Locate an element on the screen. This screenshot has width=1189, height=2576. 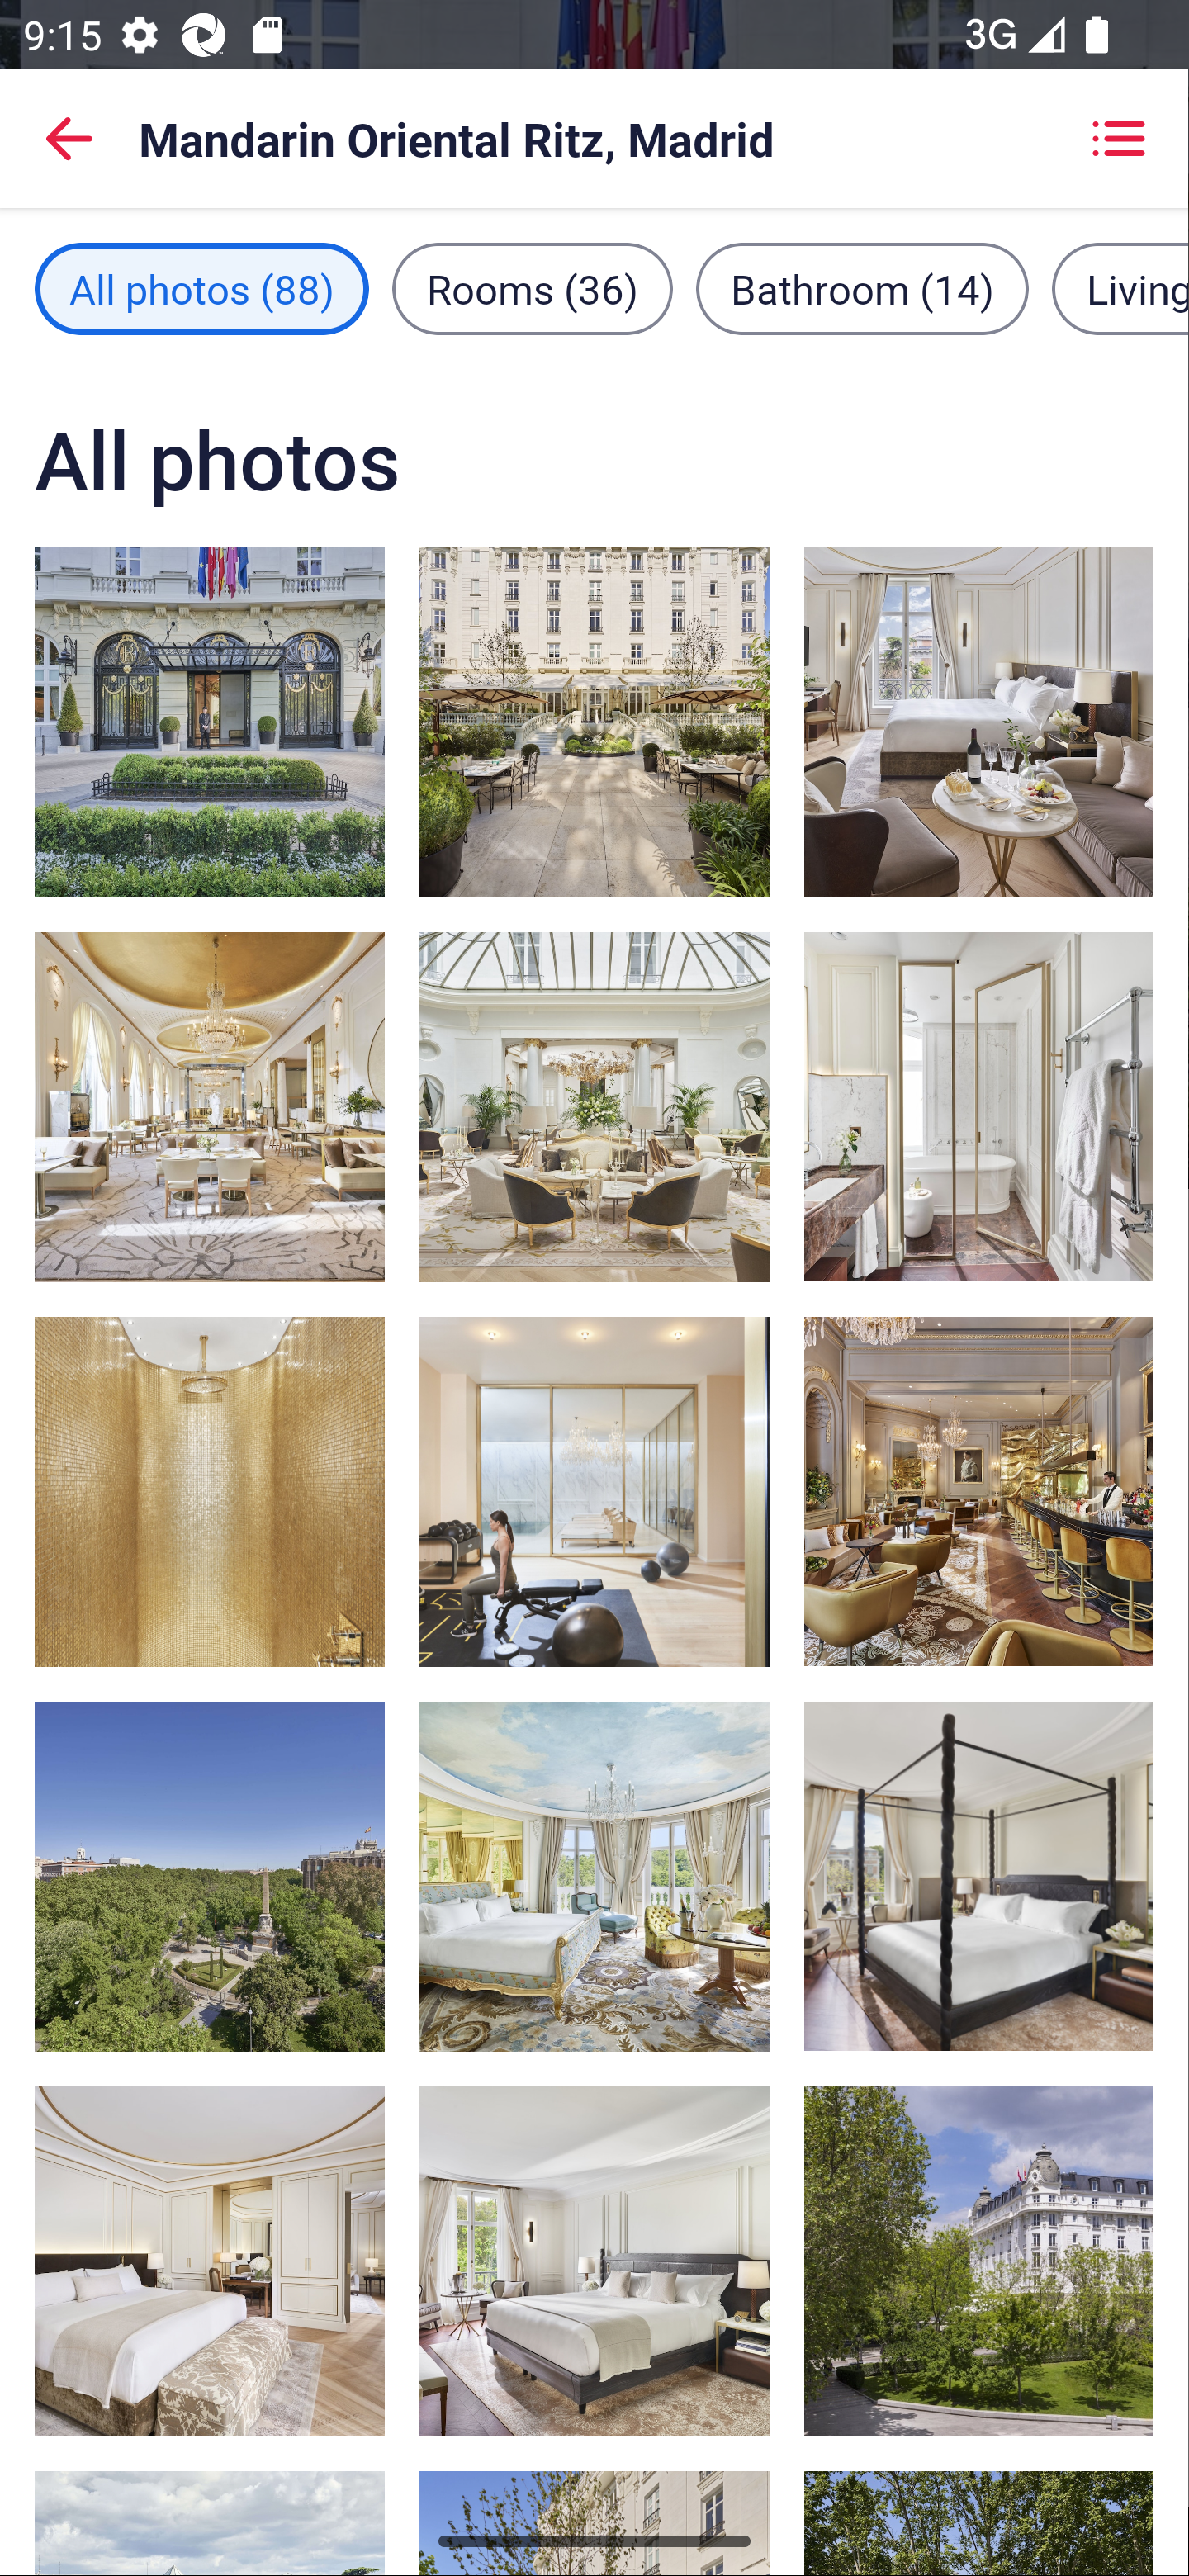
Restaurant, image is located at coordinates (210, 1107).